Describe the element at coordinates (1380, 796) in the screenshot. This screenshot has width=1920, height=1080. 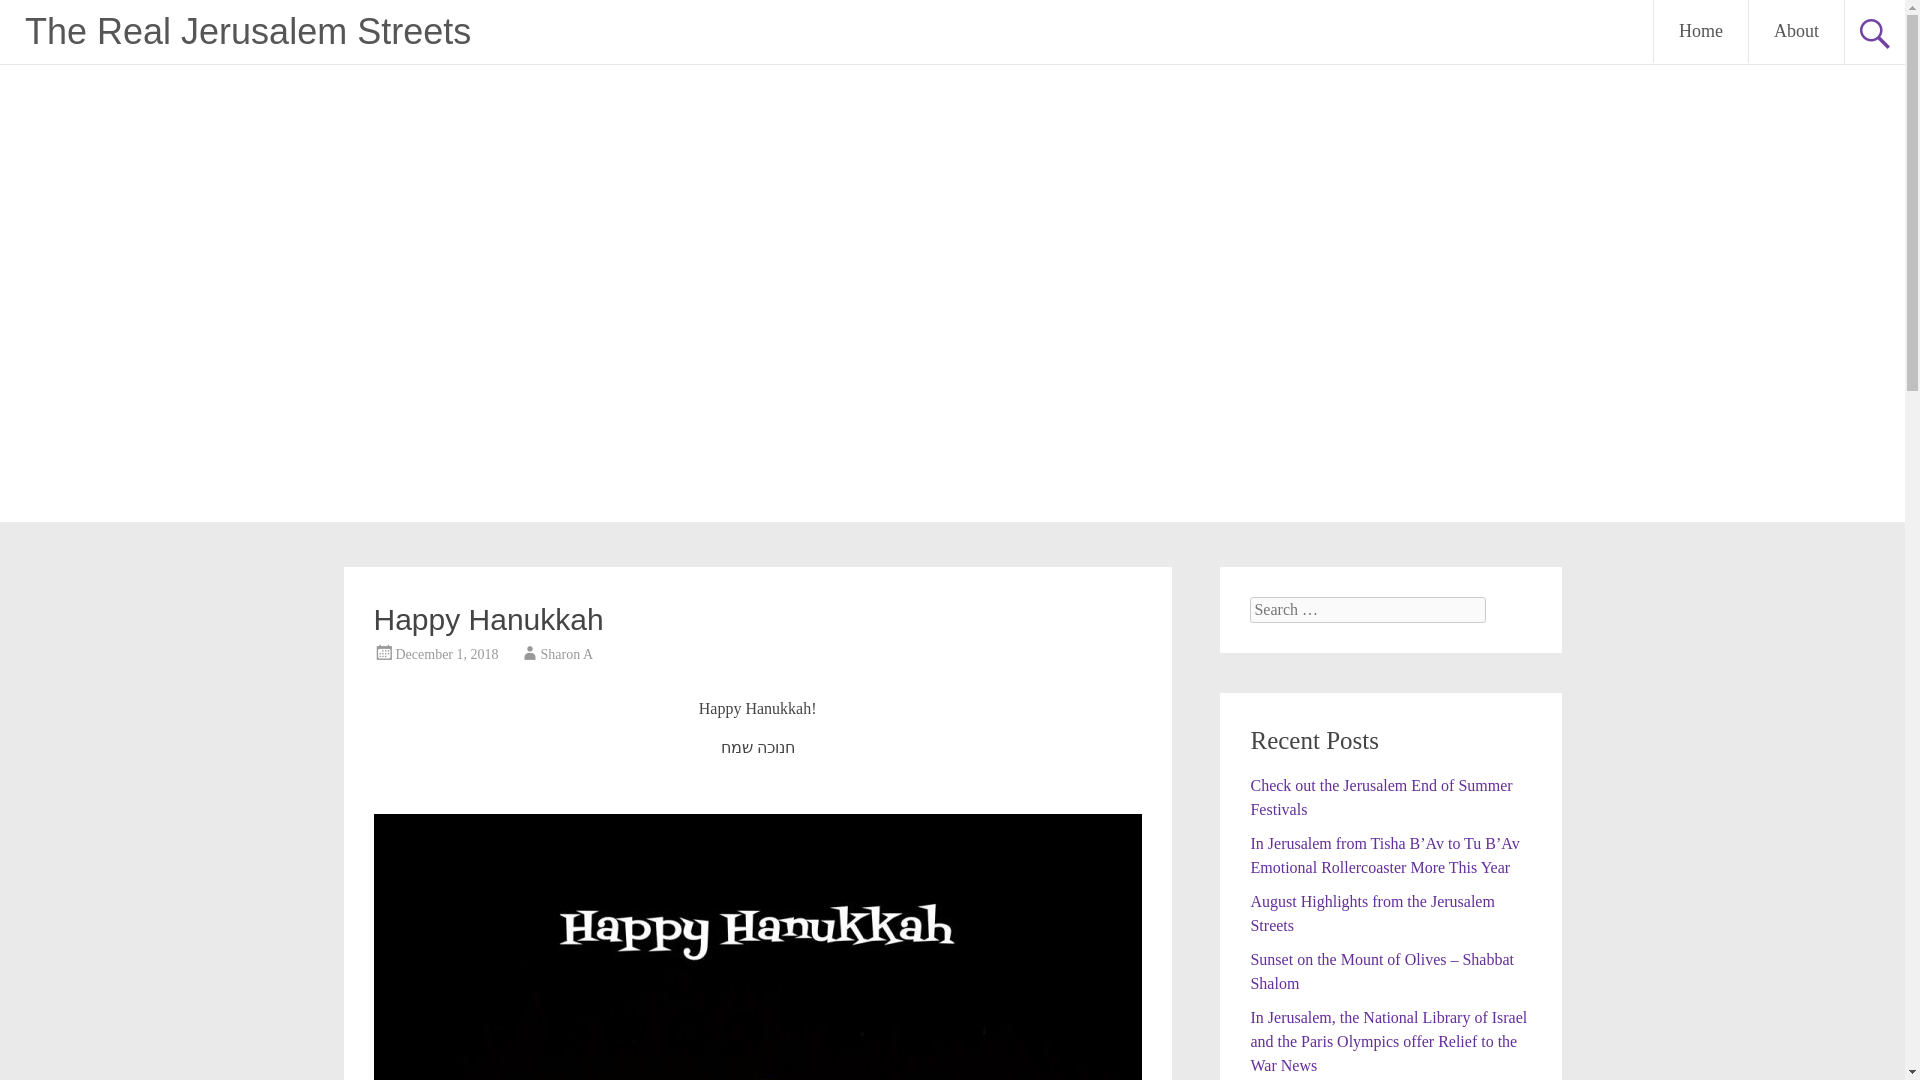
I see `Check out the Jerusalem End of Summer Festivals` at that location.